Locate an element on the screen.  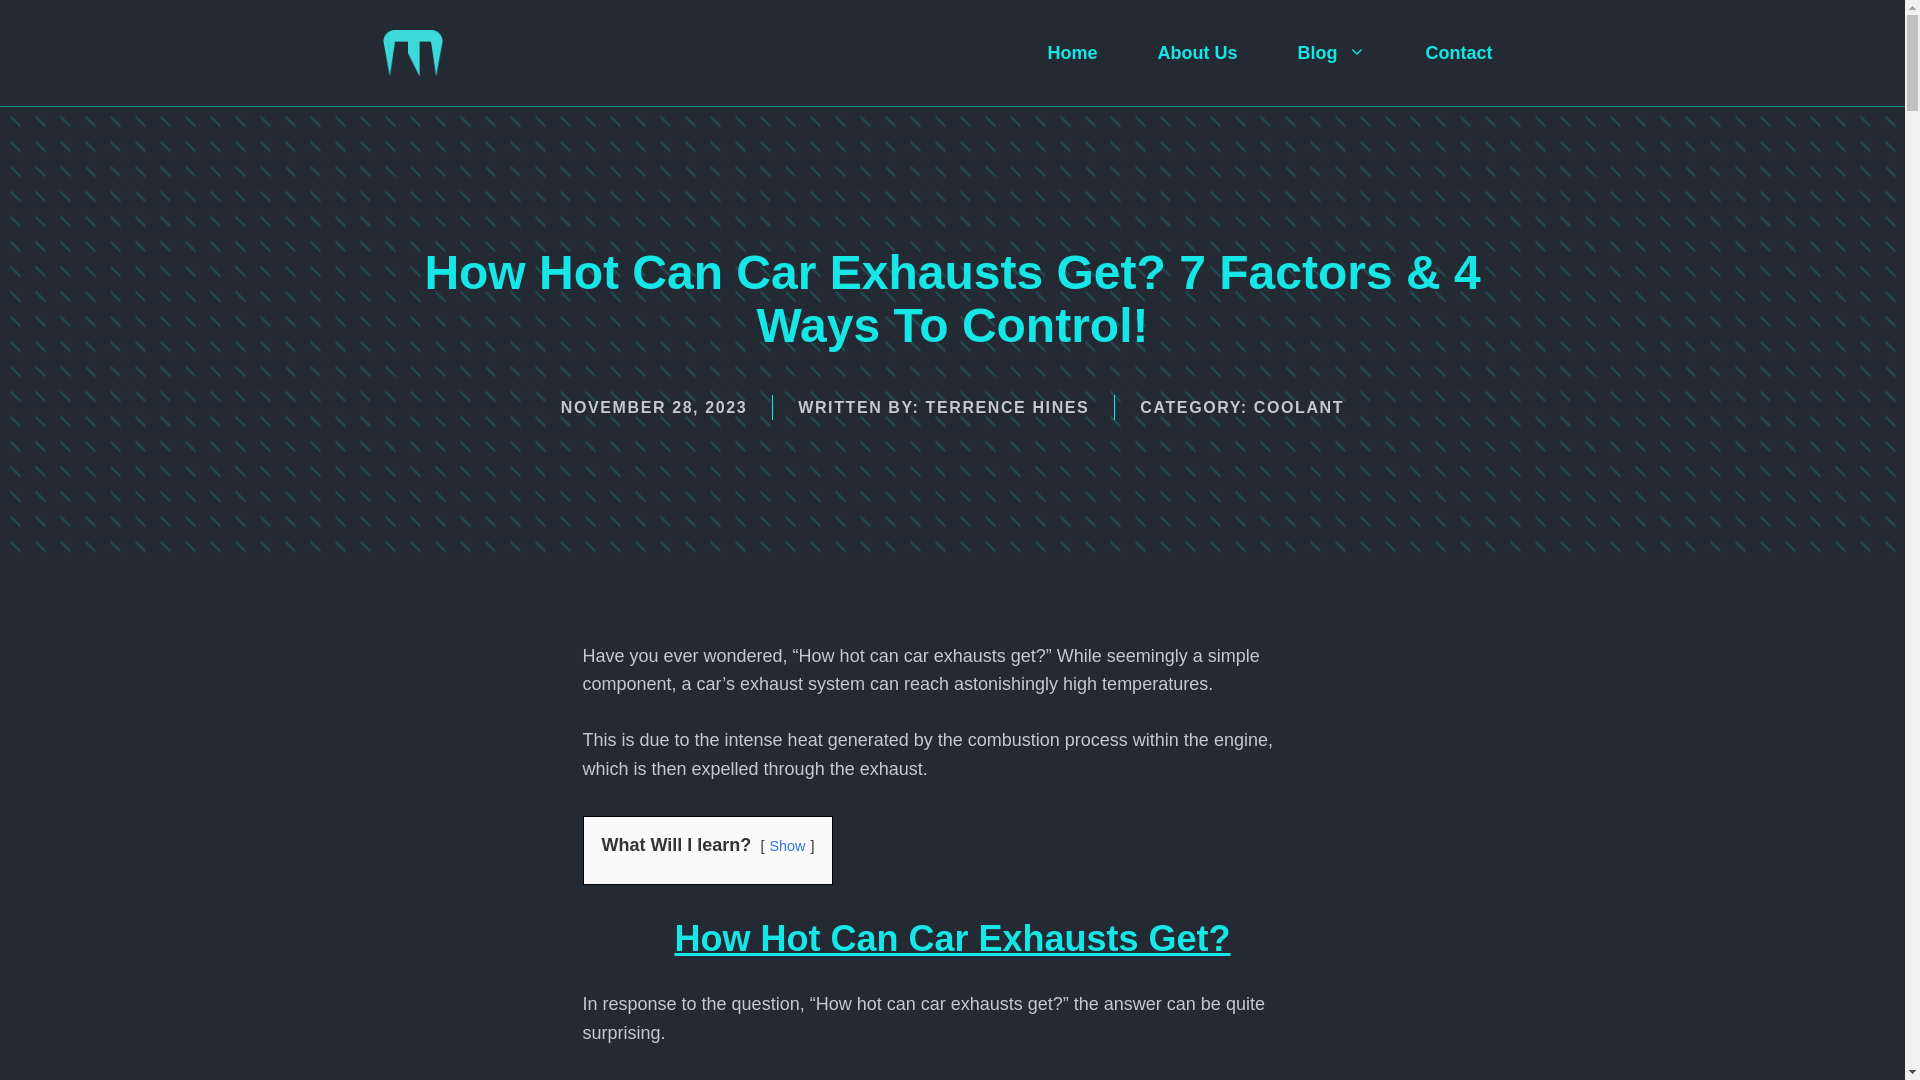
Home is located at coordinates (1072, 53).